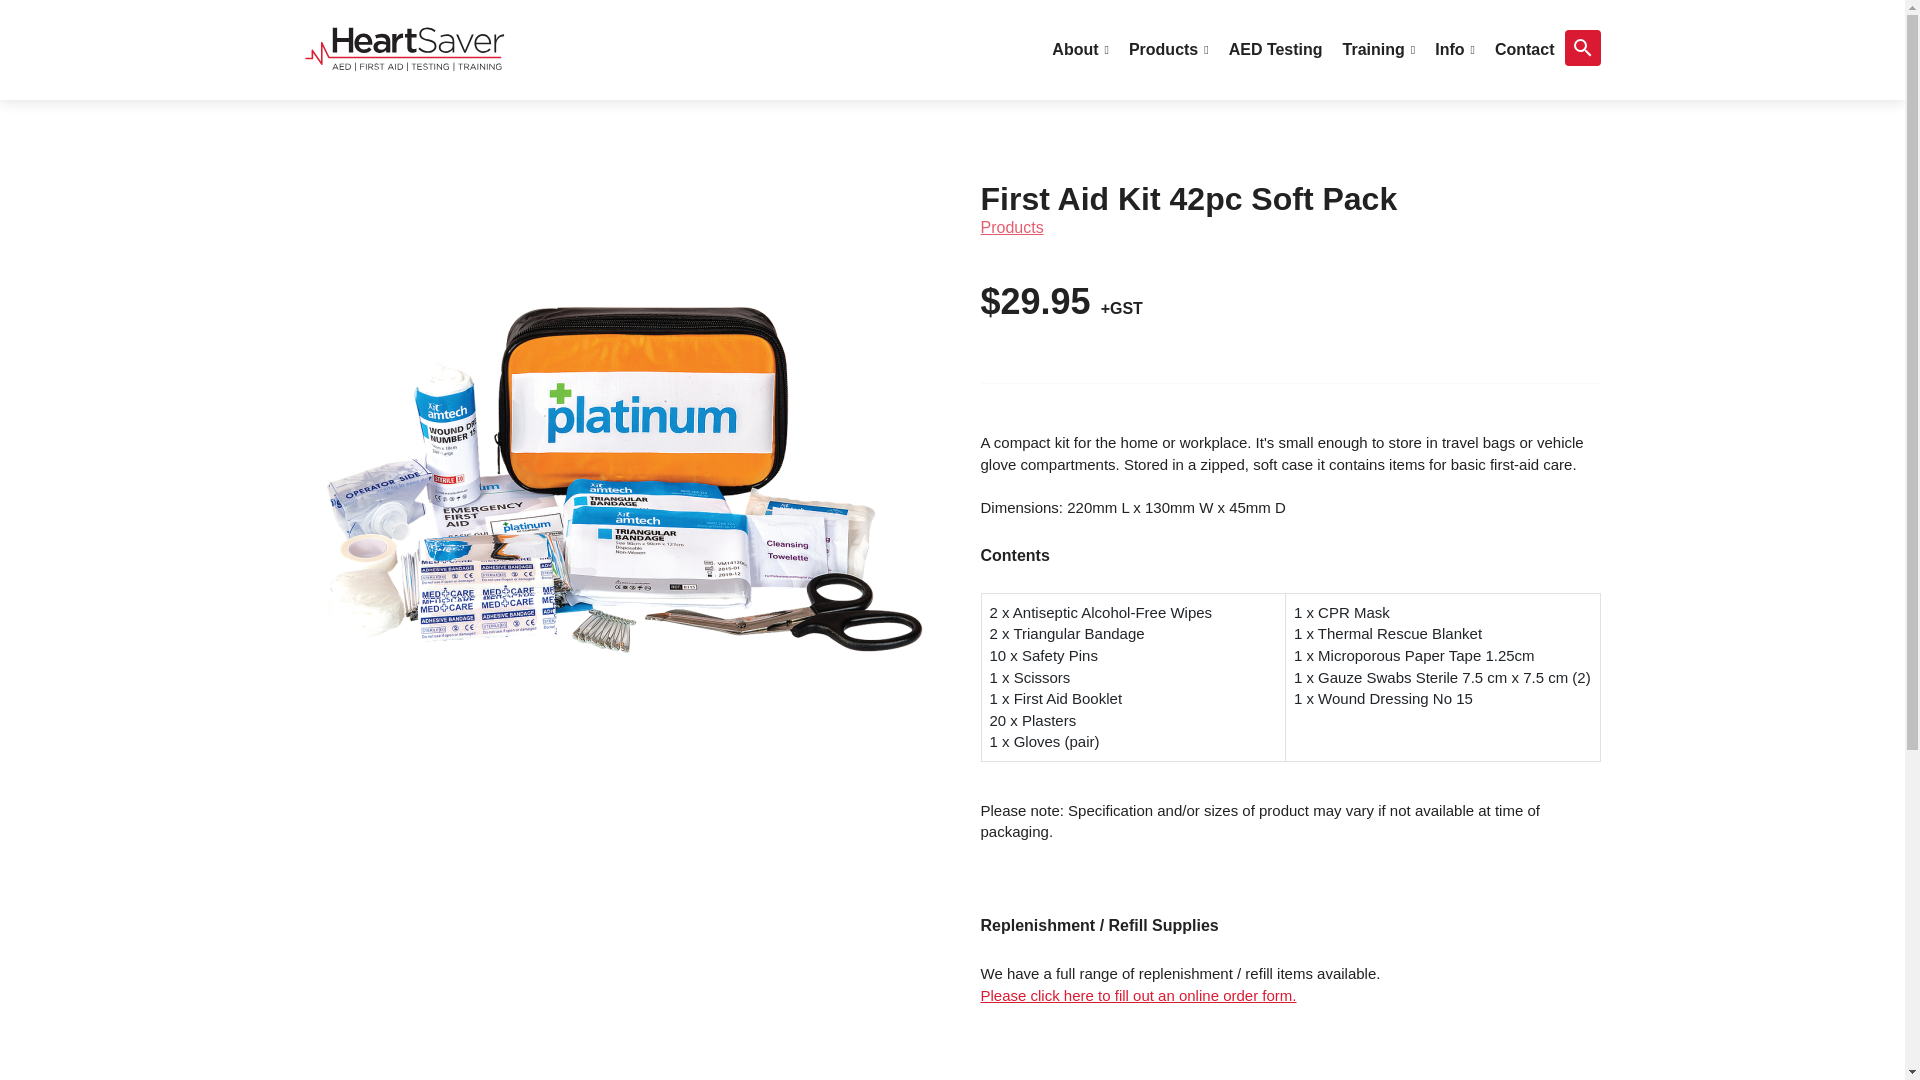  Describe the element at coordinates (1138, 996) in the screenshot. I see `First Aid Kit Replenishment Items Order Form` at that location.